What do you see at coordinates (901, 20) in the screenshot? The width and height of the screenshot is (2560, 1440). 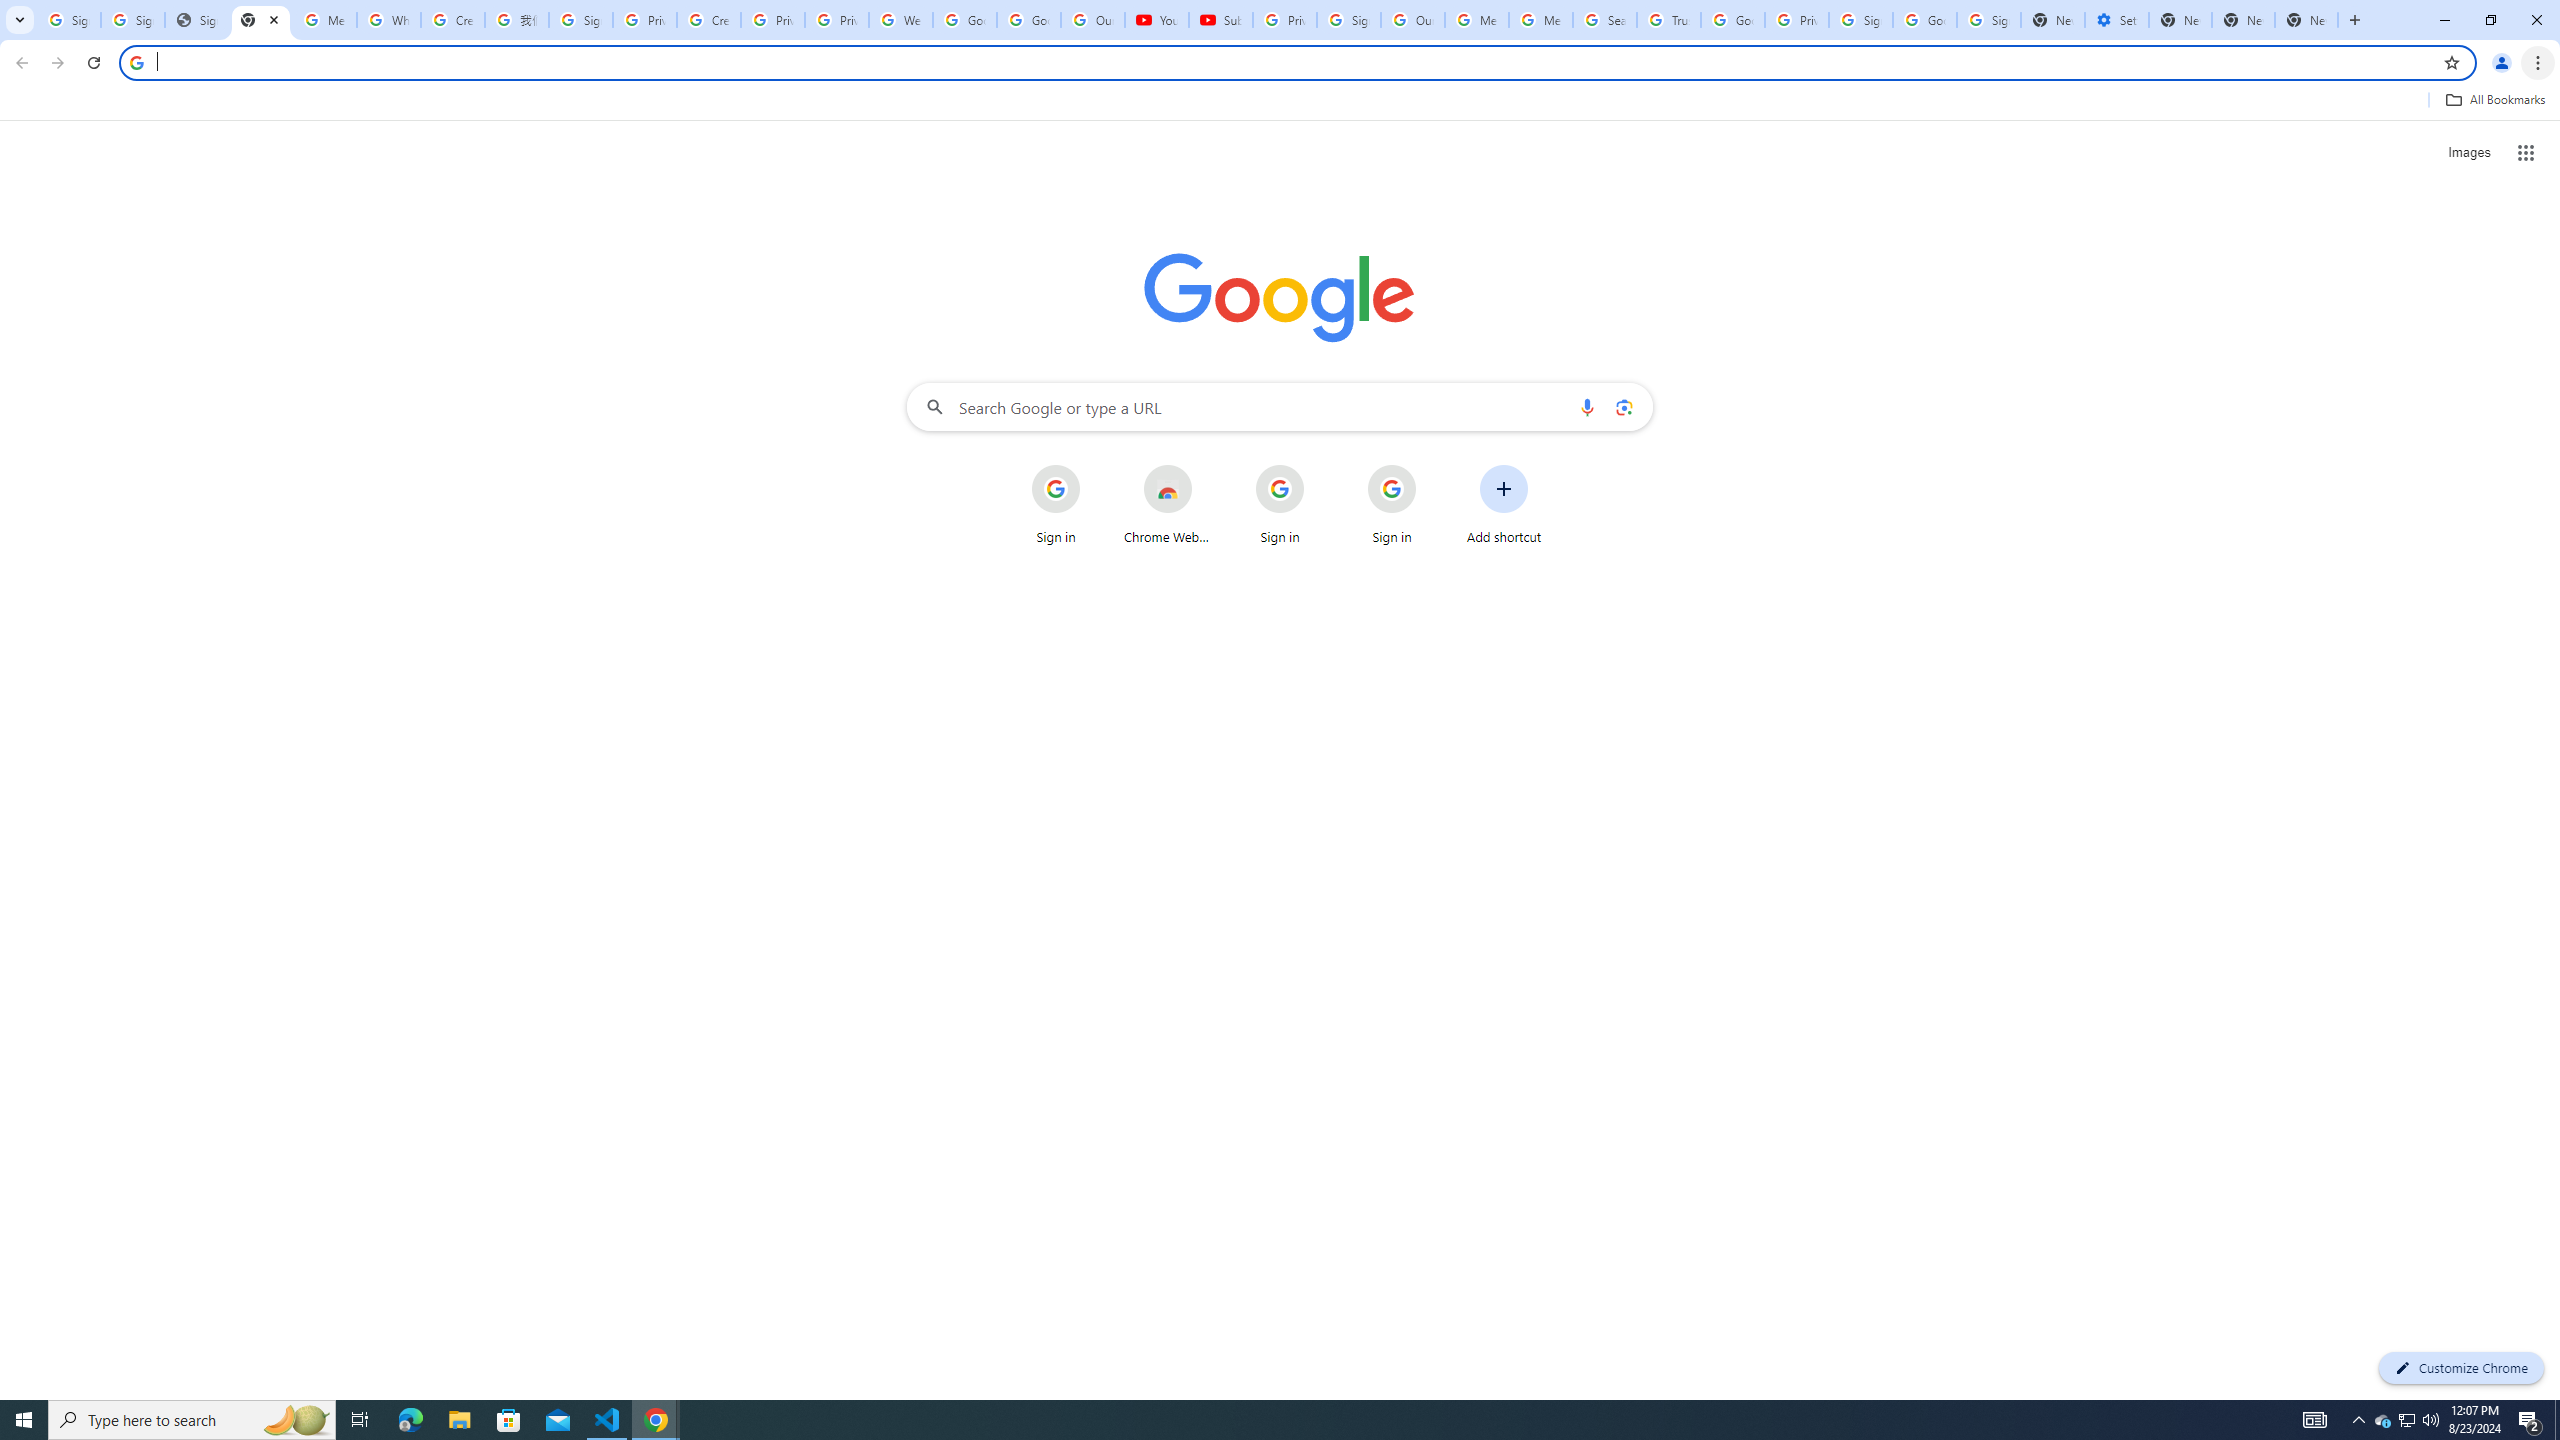 I see `Welcome to My Activity` at bounding box center [901, 20].